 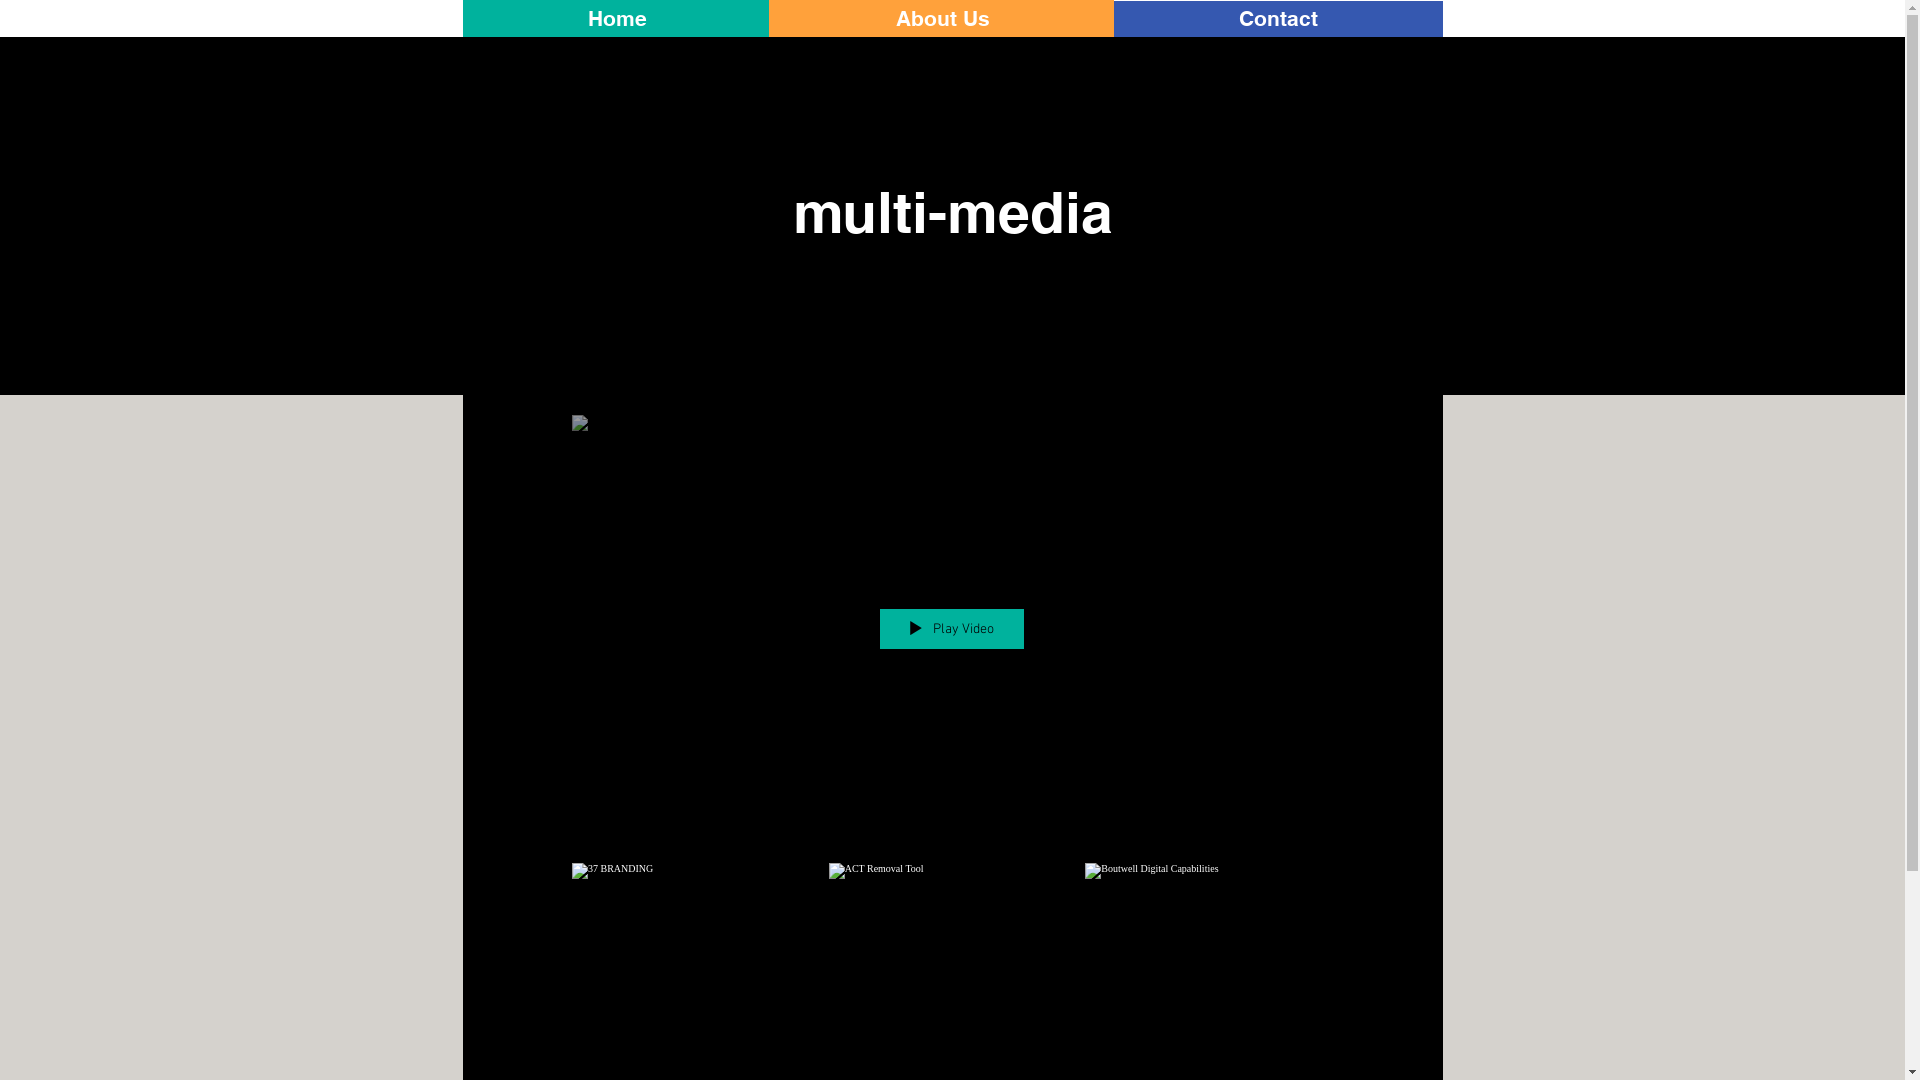 I want to click on About Us, so click(x=944, y=18).